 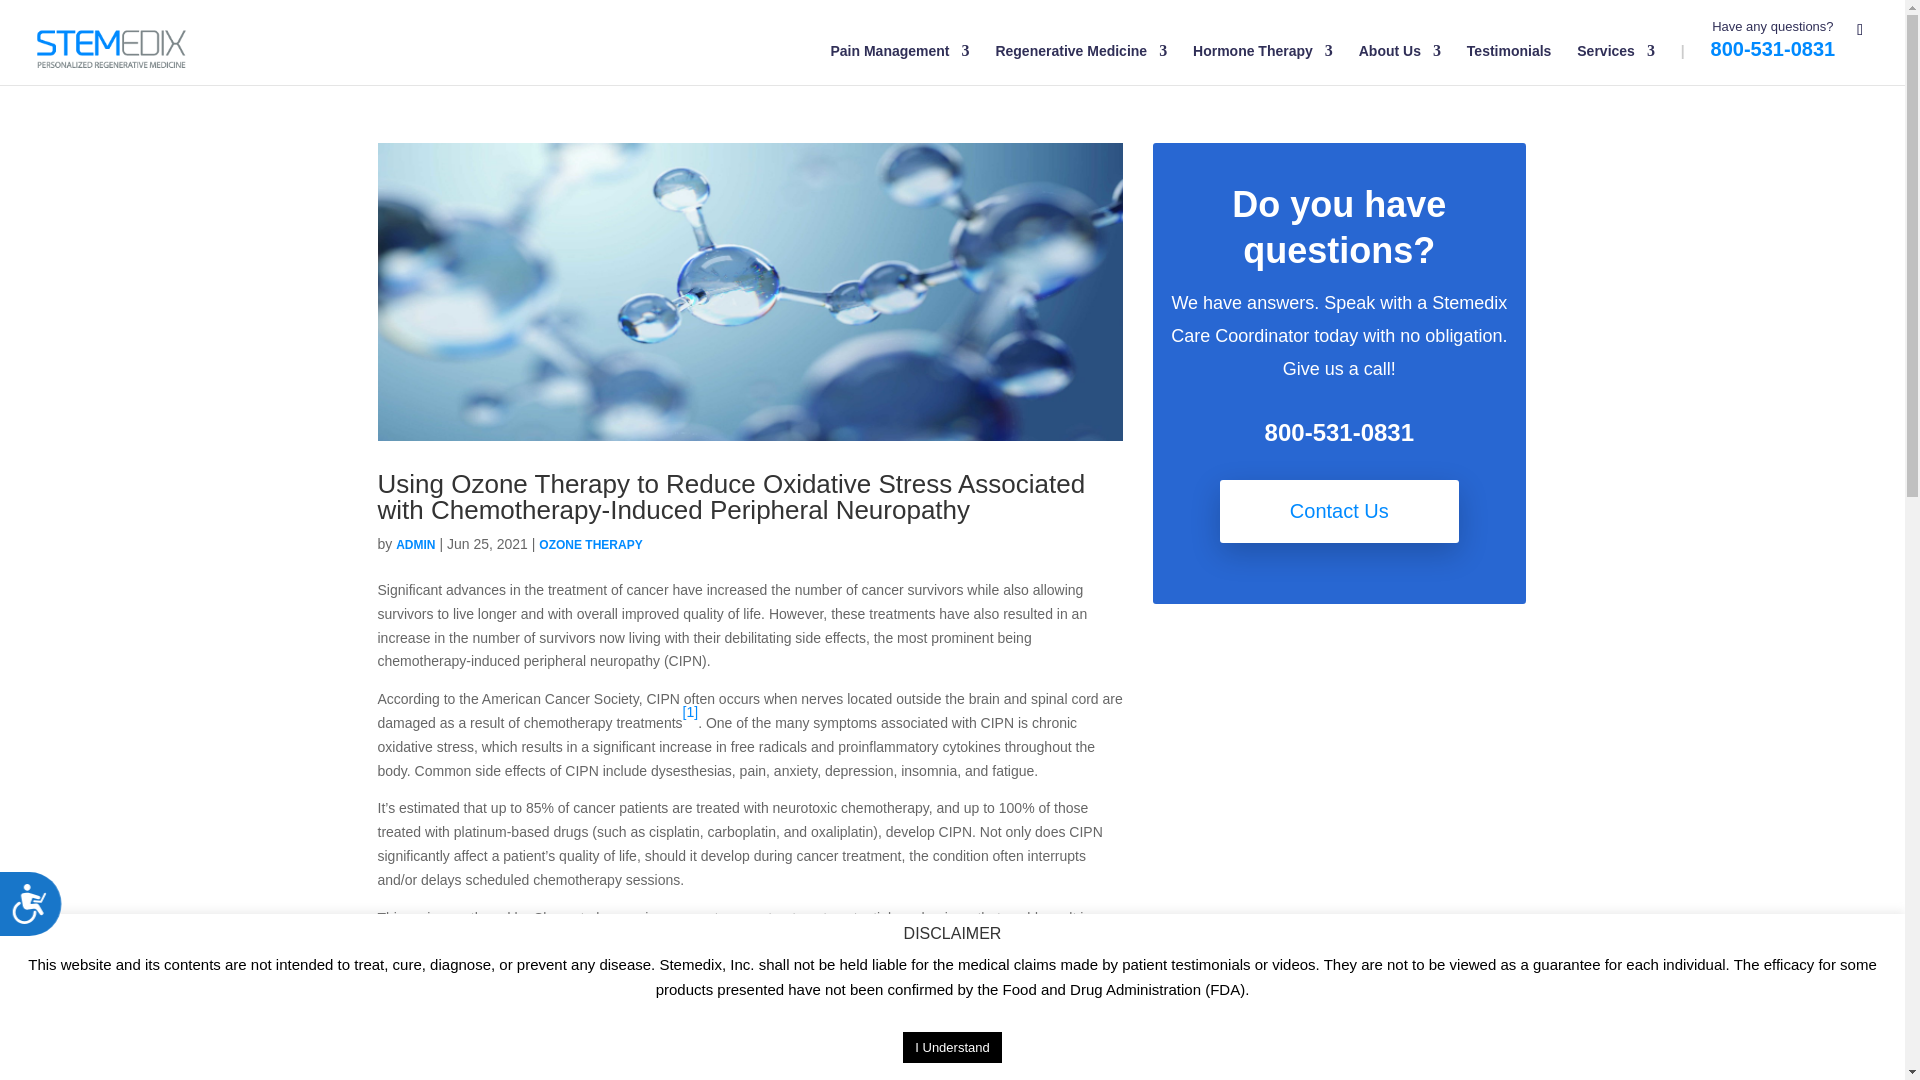 What do you see at coordinates (415, 544) in the screenshot?
I see `Posts by admin` at bounding box center [415, 544].